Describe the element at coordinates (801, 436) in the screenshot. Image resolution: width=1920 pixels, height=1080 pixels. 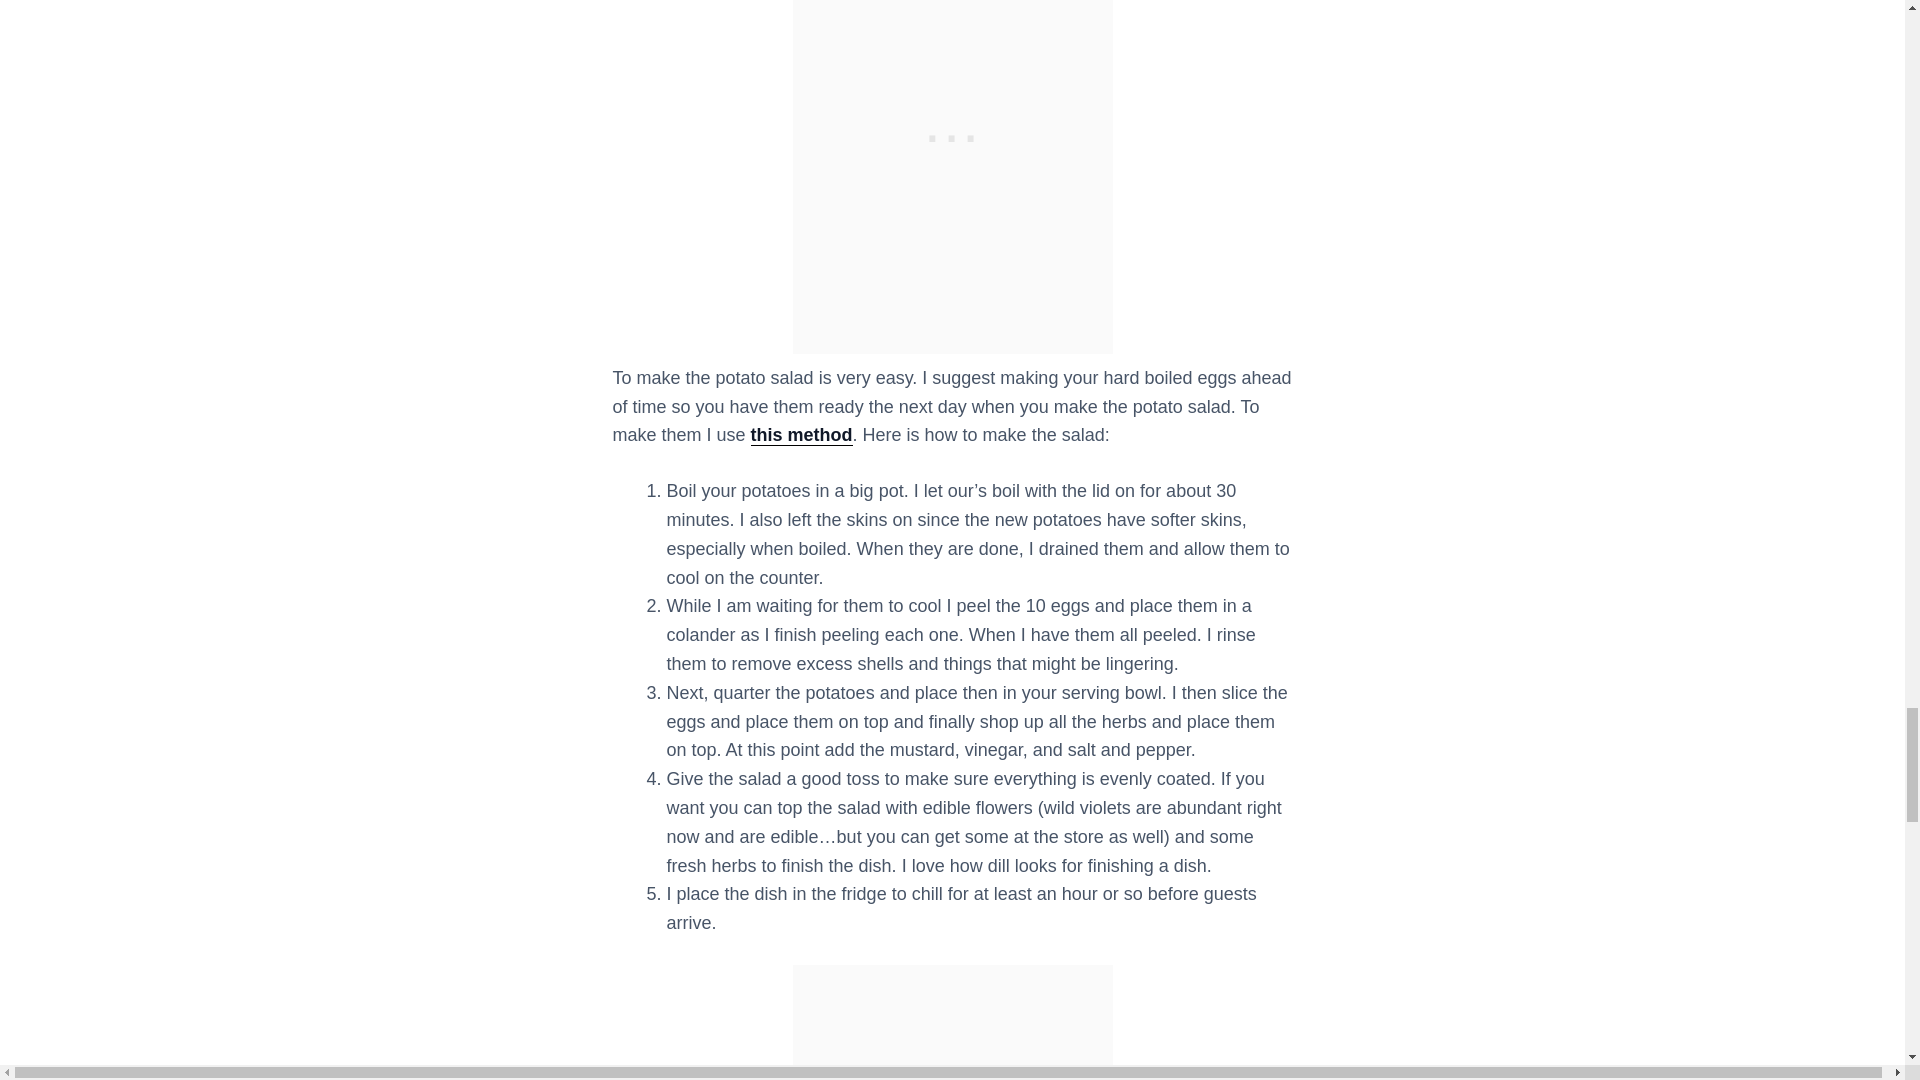
I see `this method` at that location.